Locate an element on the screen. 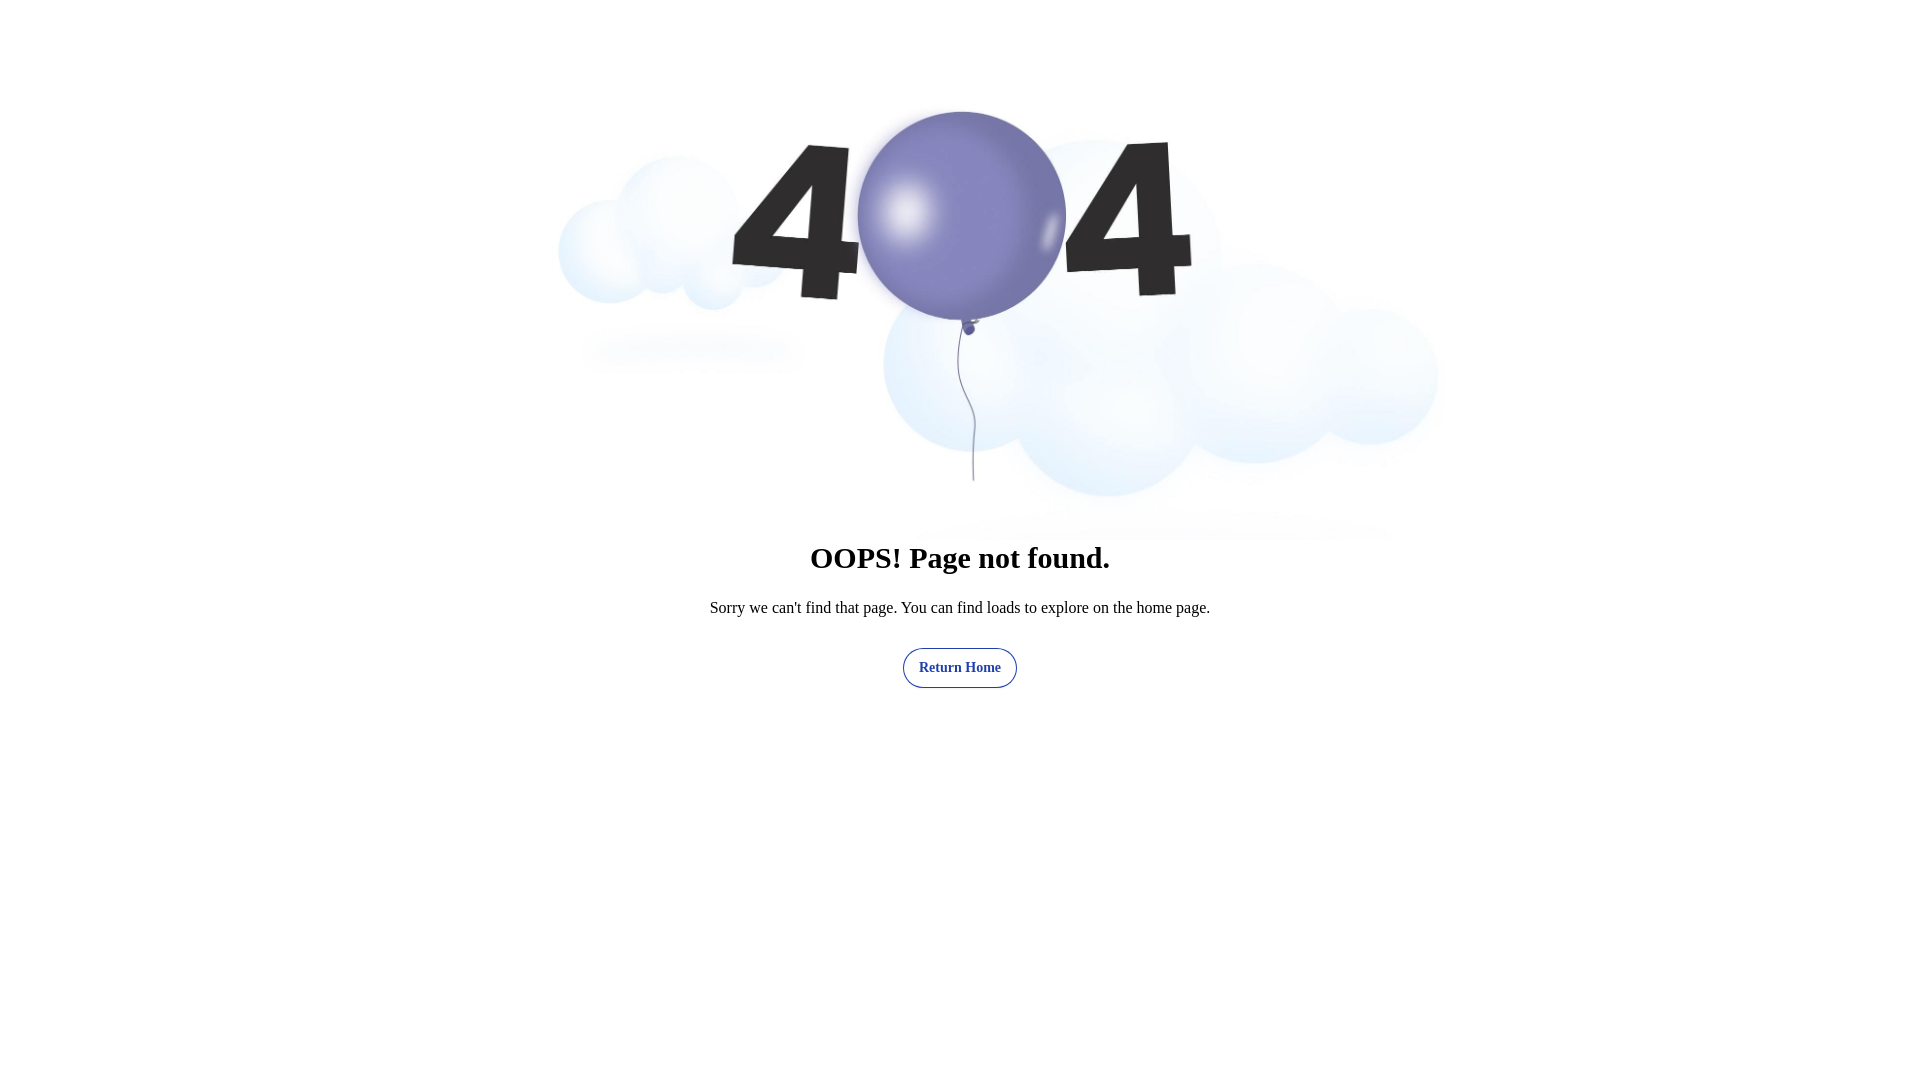 This screenshot has width=1920, height=1080. Return Home is located at coordinates (960, 668).